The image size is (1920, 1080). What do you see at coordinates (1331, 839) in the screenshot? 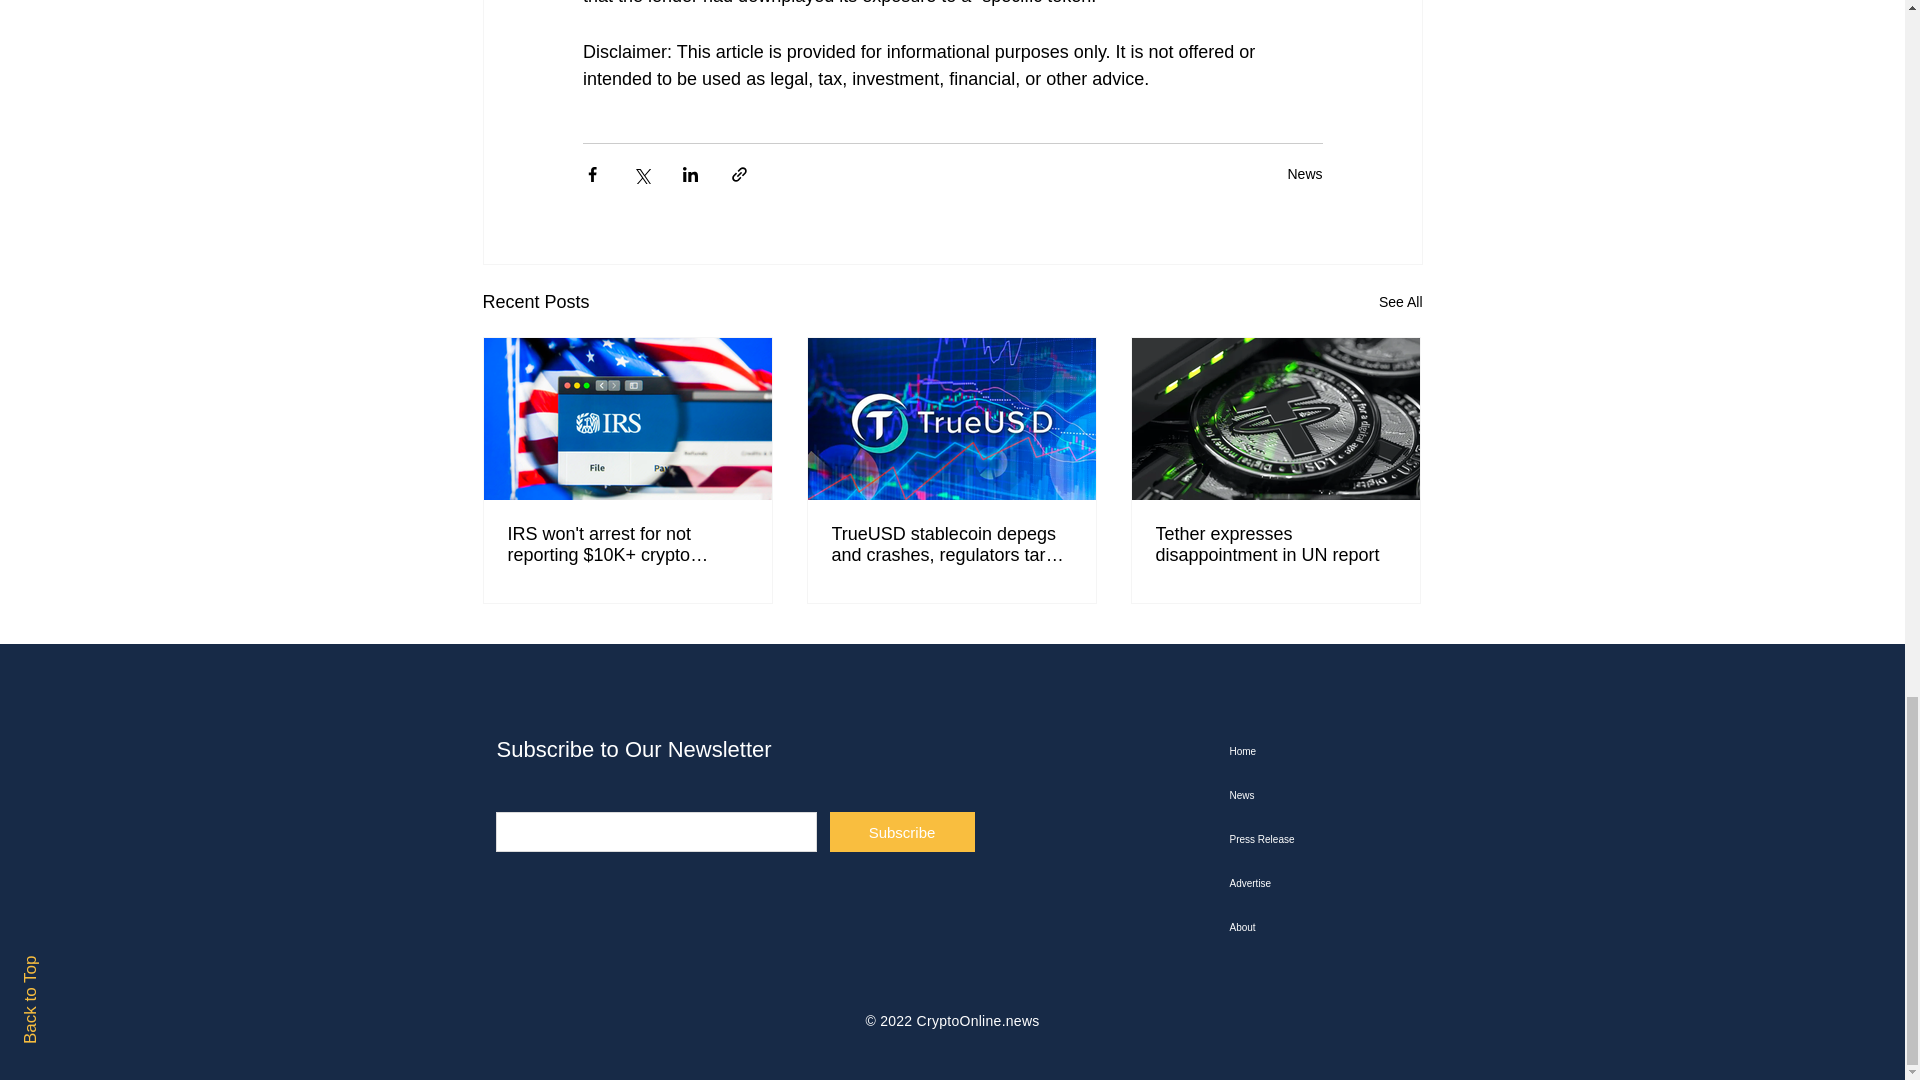
I see `Press Release` at bounding box center [1331, 839].